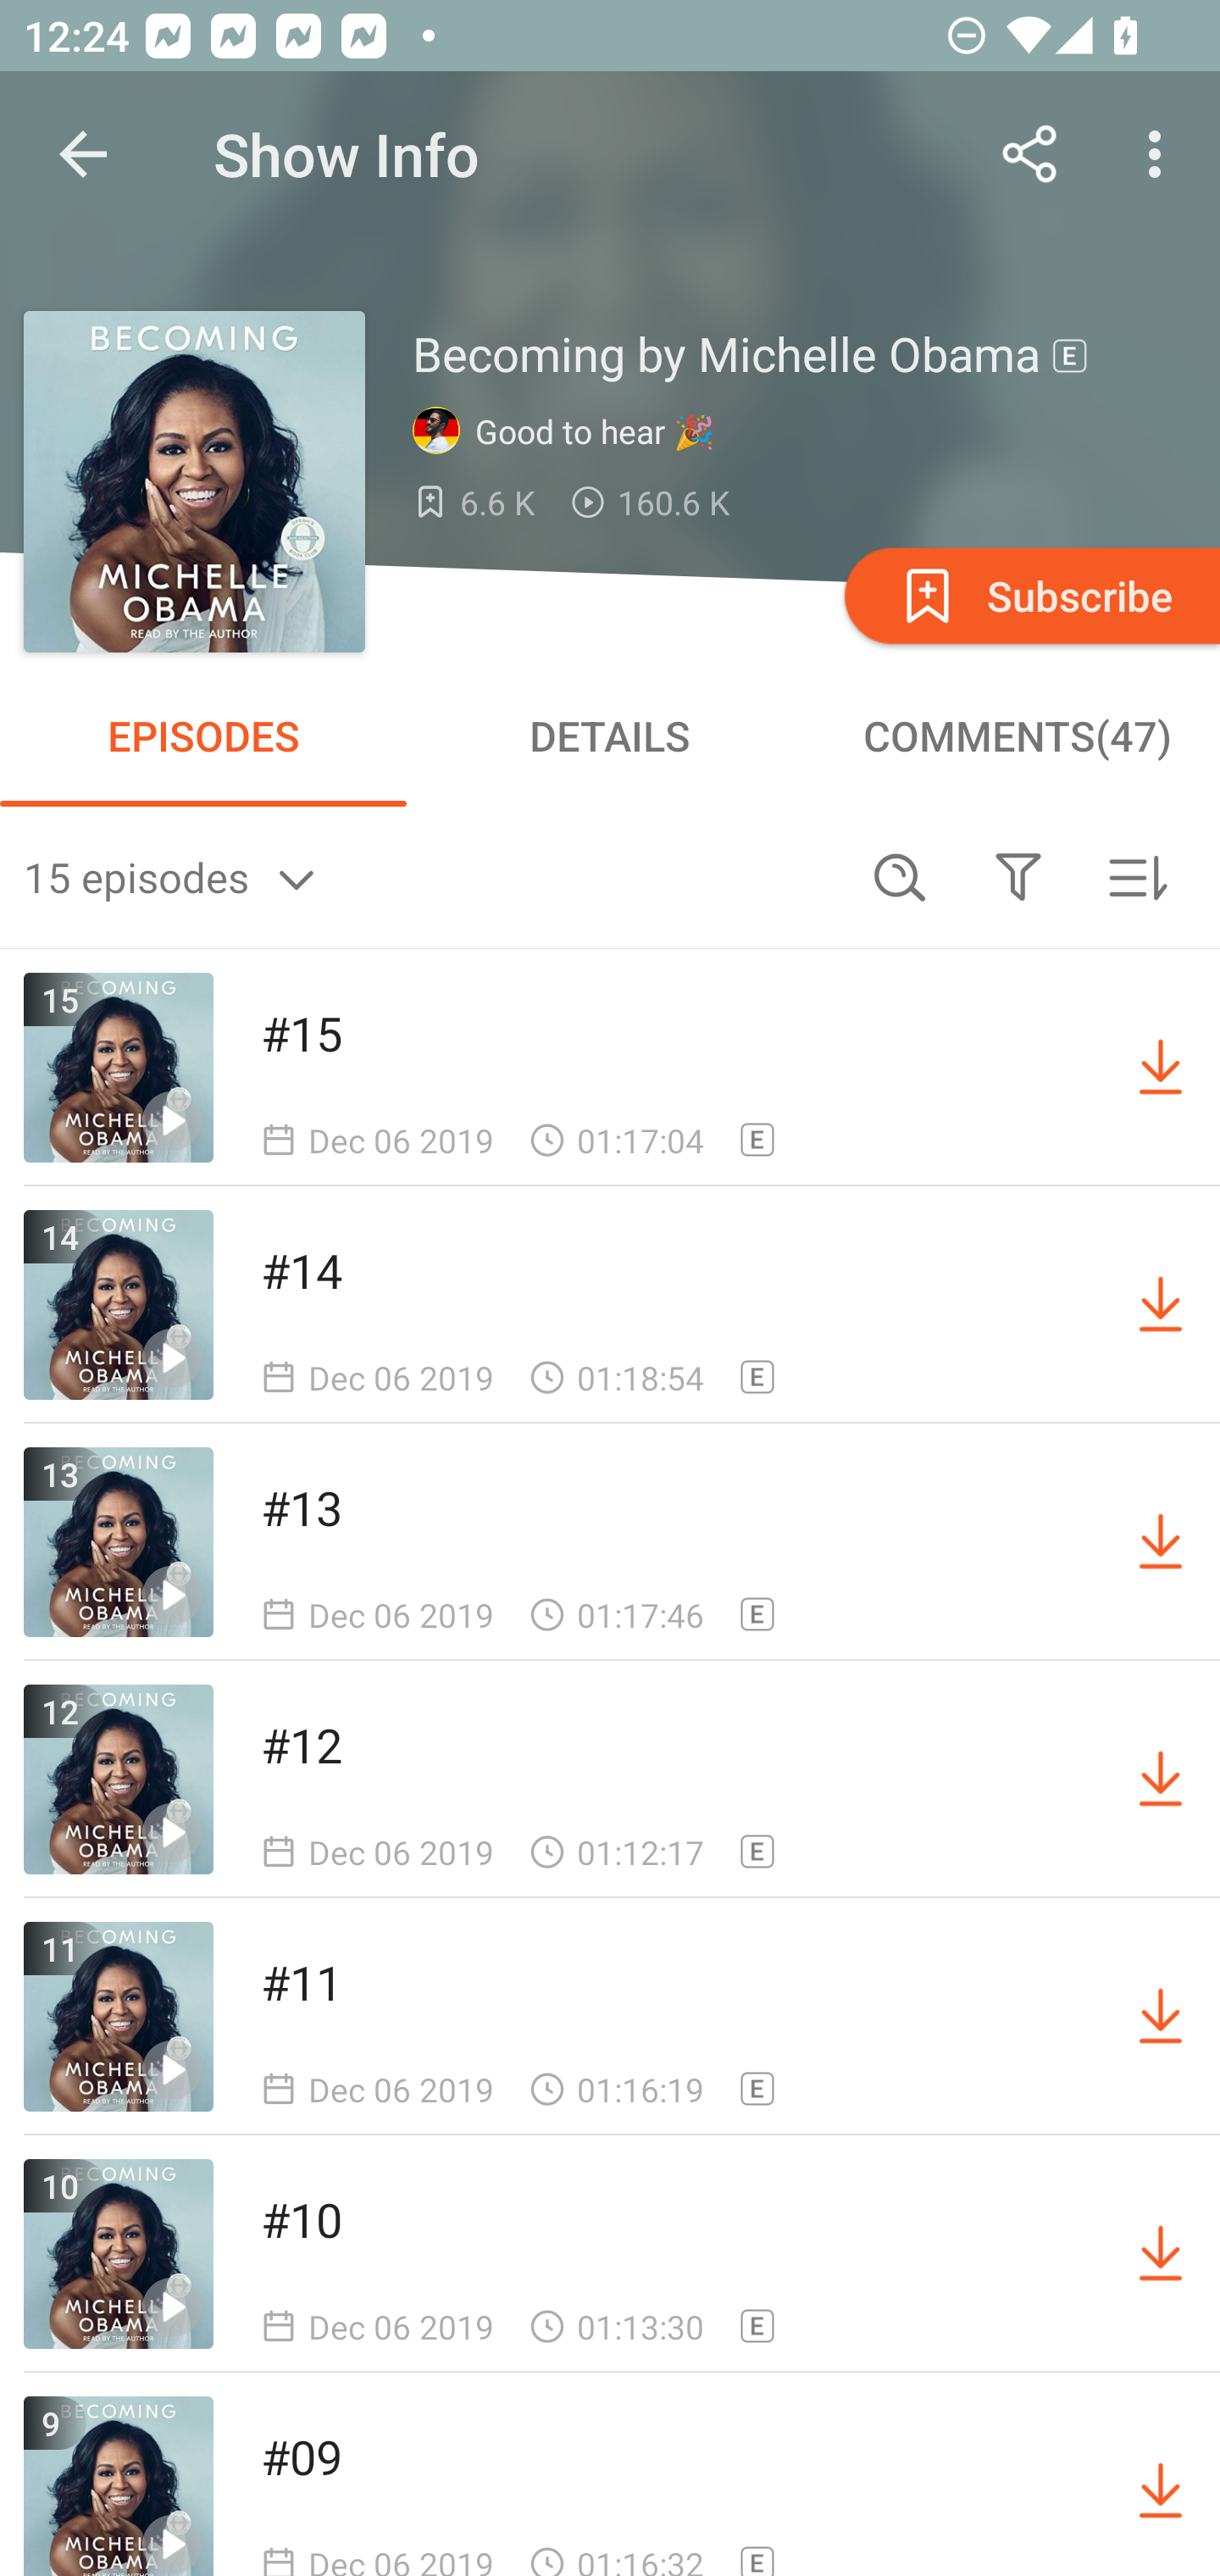 This screenshot has height=2576, width=1220. I want to click on 15 episodes , so click(432, 876).